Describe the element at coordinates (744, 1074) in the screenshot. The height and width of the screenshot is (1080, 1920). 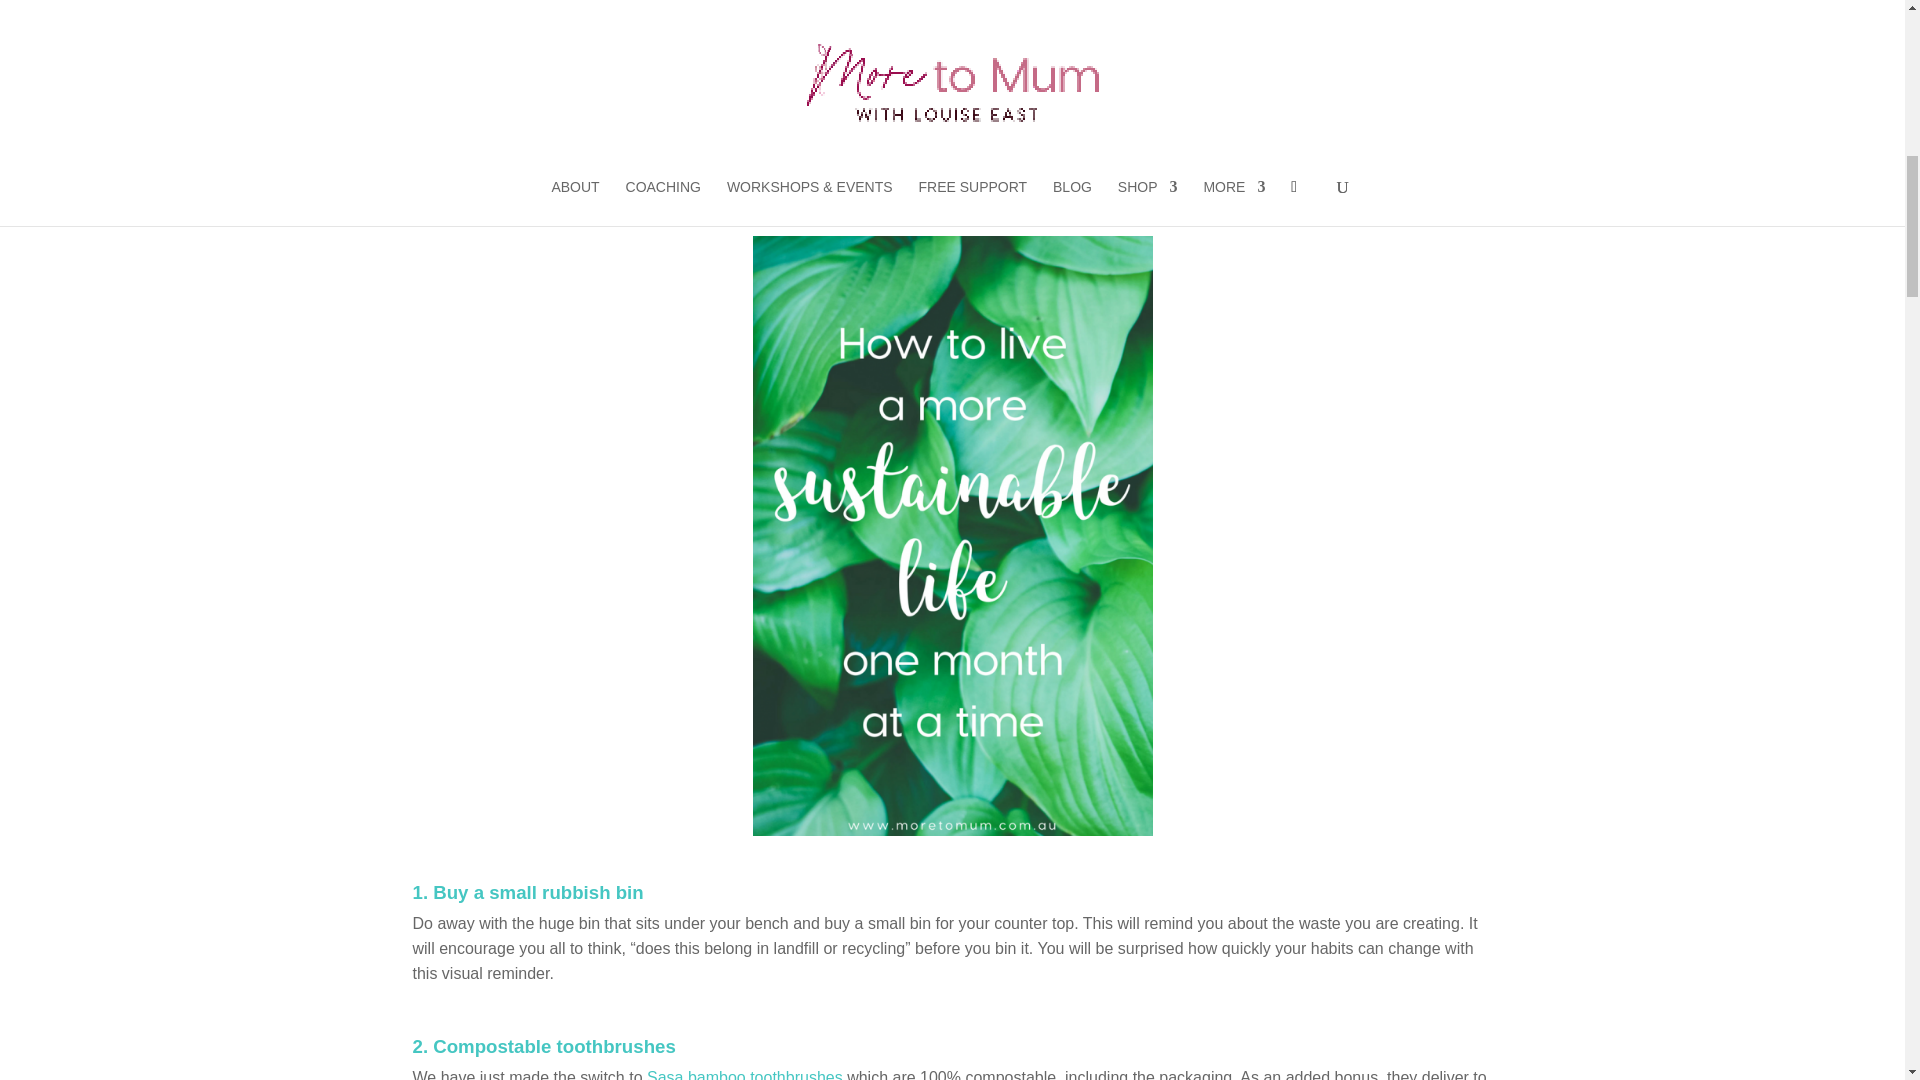
I see `Sasa bamboo toothbrushes` at that location.